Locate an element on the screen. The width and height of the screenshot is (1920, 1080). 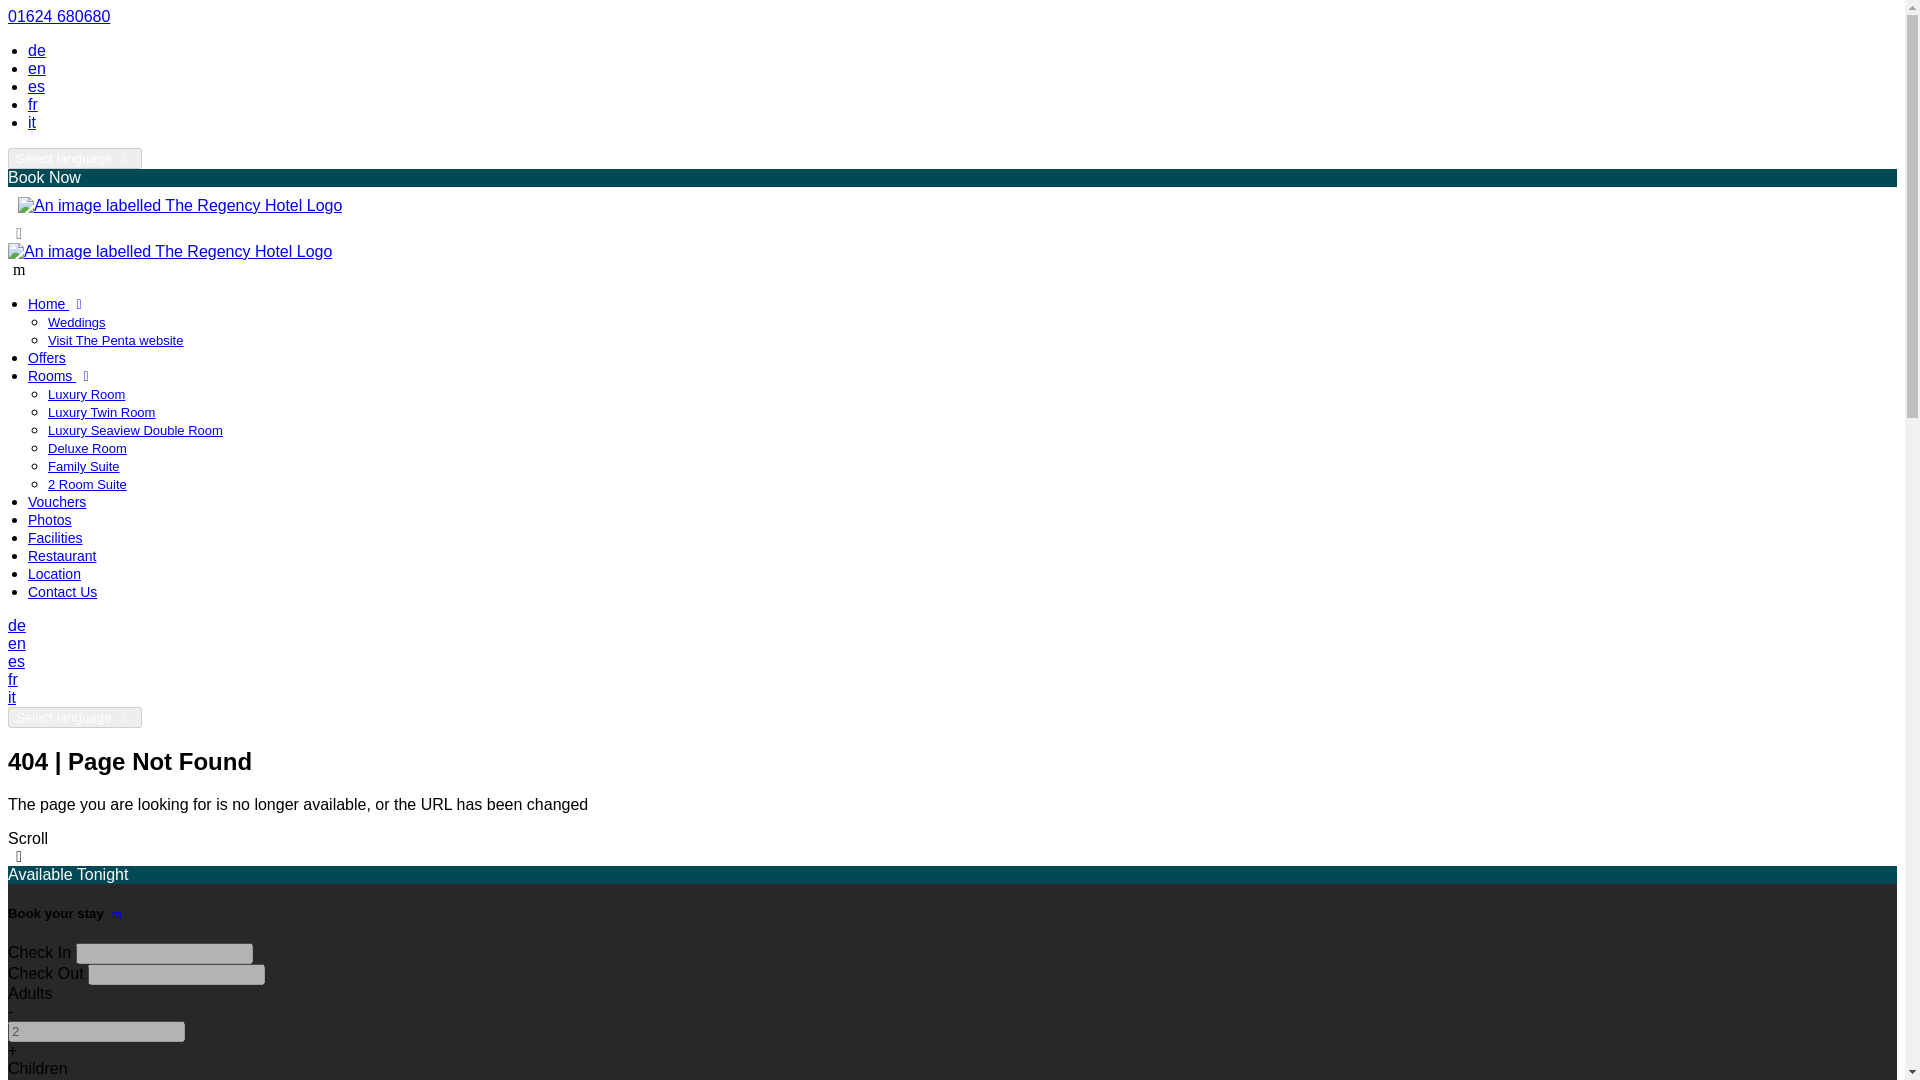
Family Suite is located at coordinates (84, 466).